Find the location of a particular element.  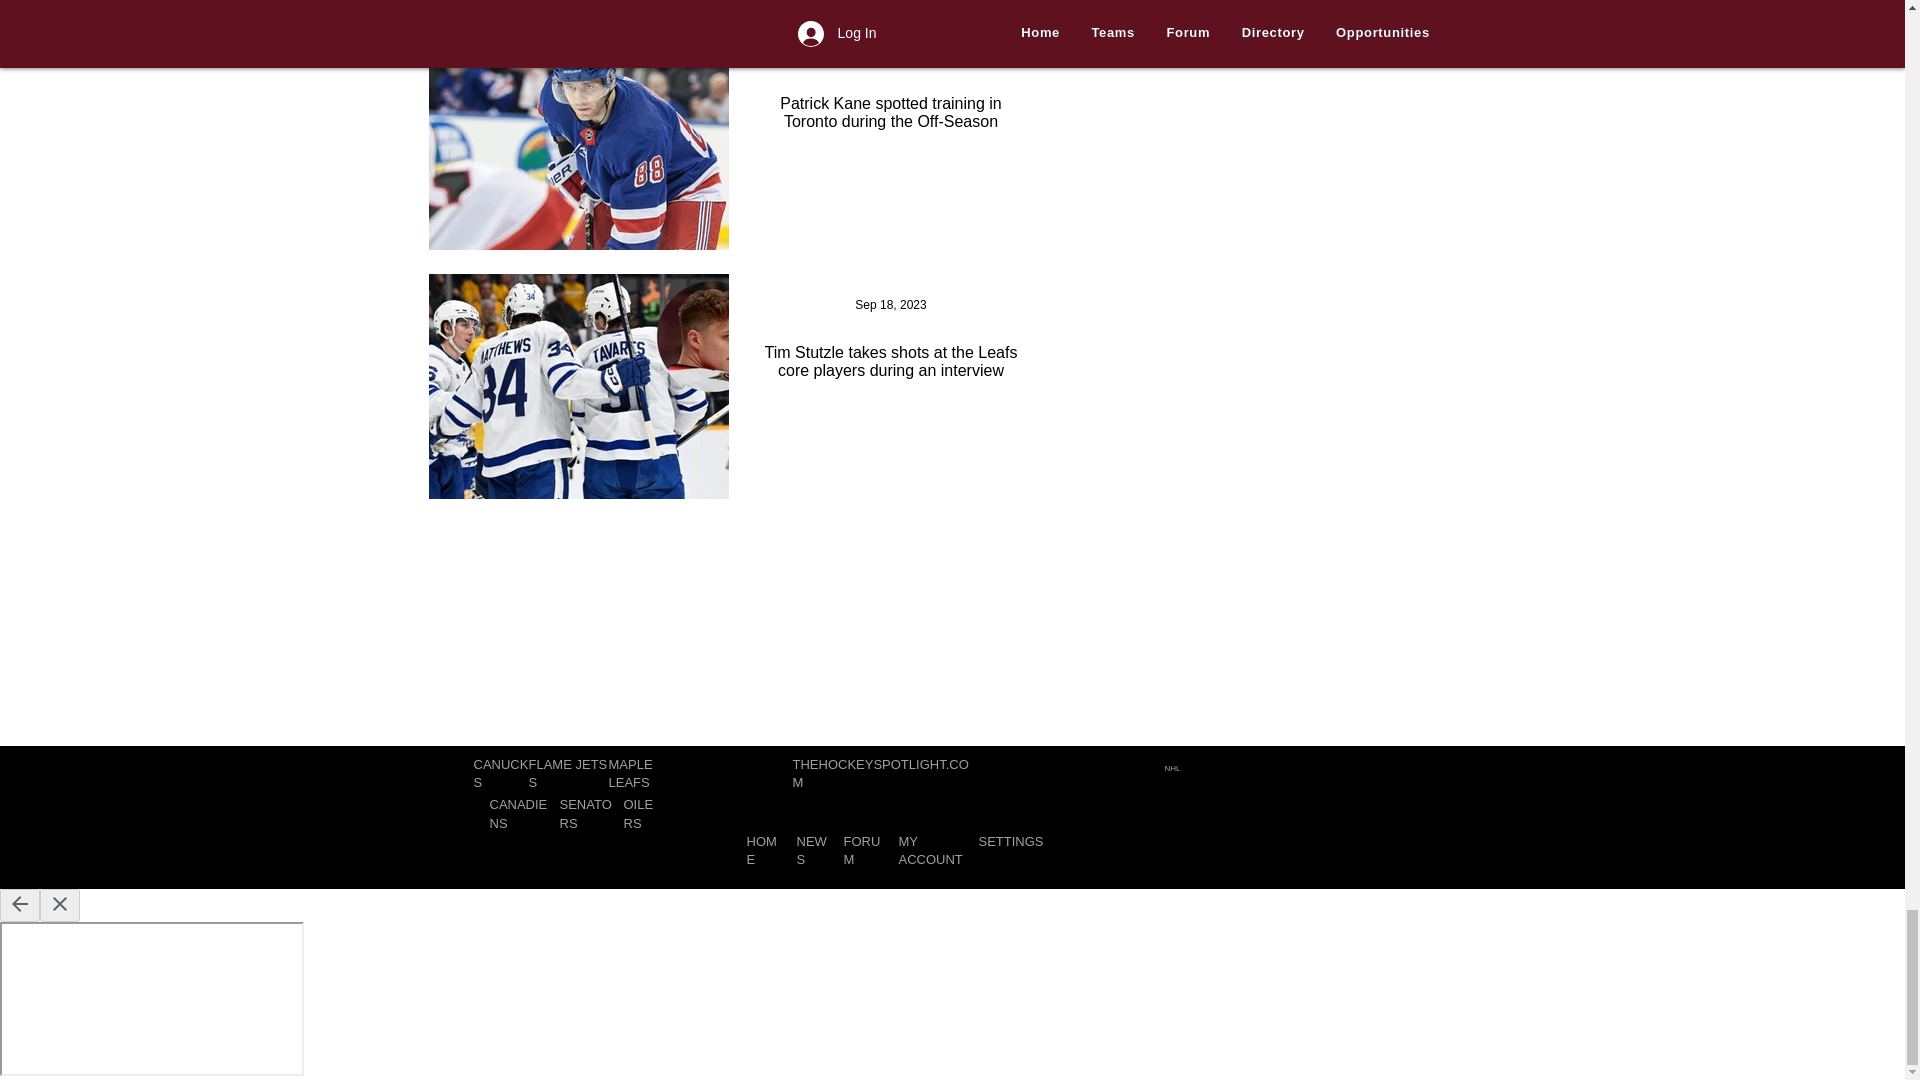

Sep 18, 2023 is located at coordinates (890, 305).